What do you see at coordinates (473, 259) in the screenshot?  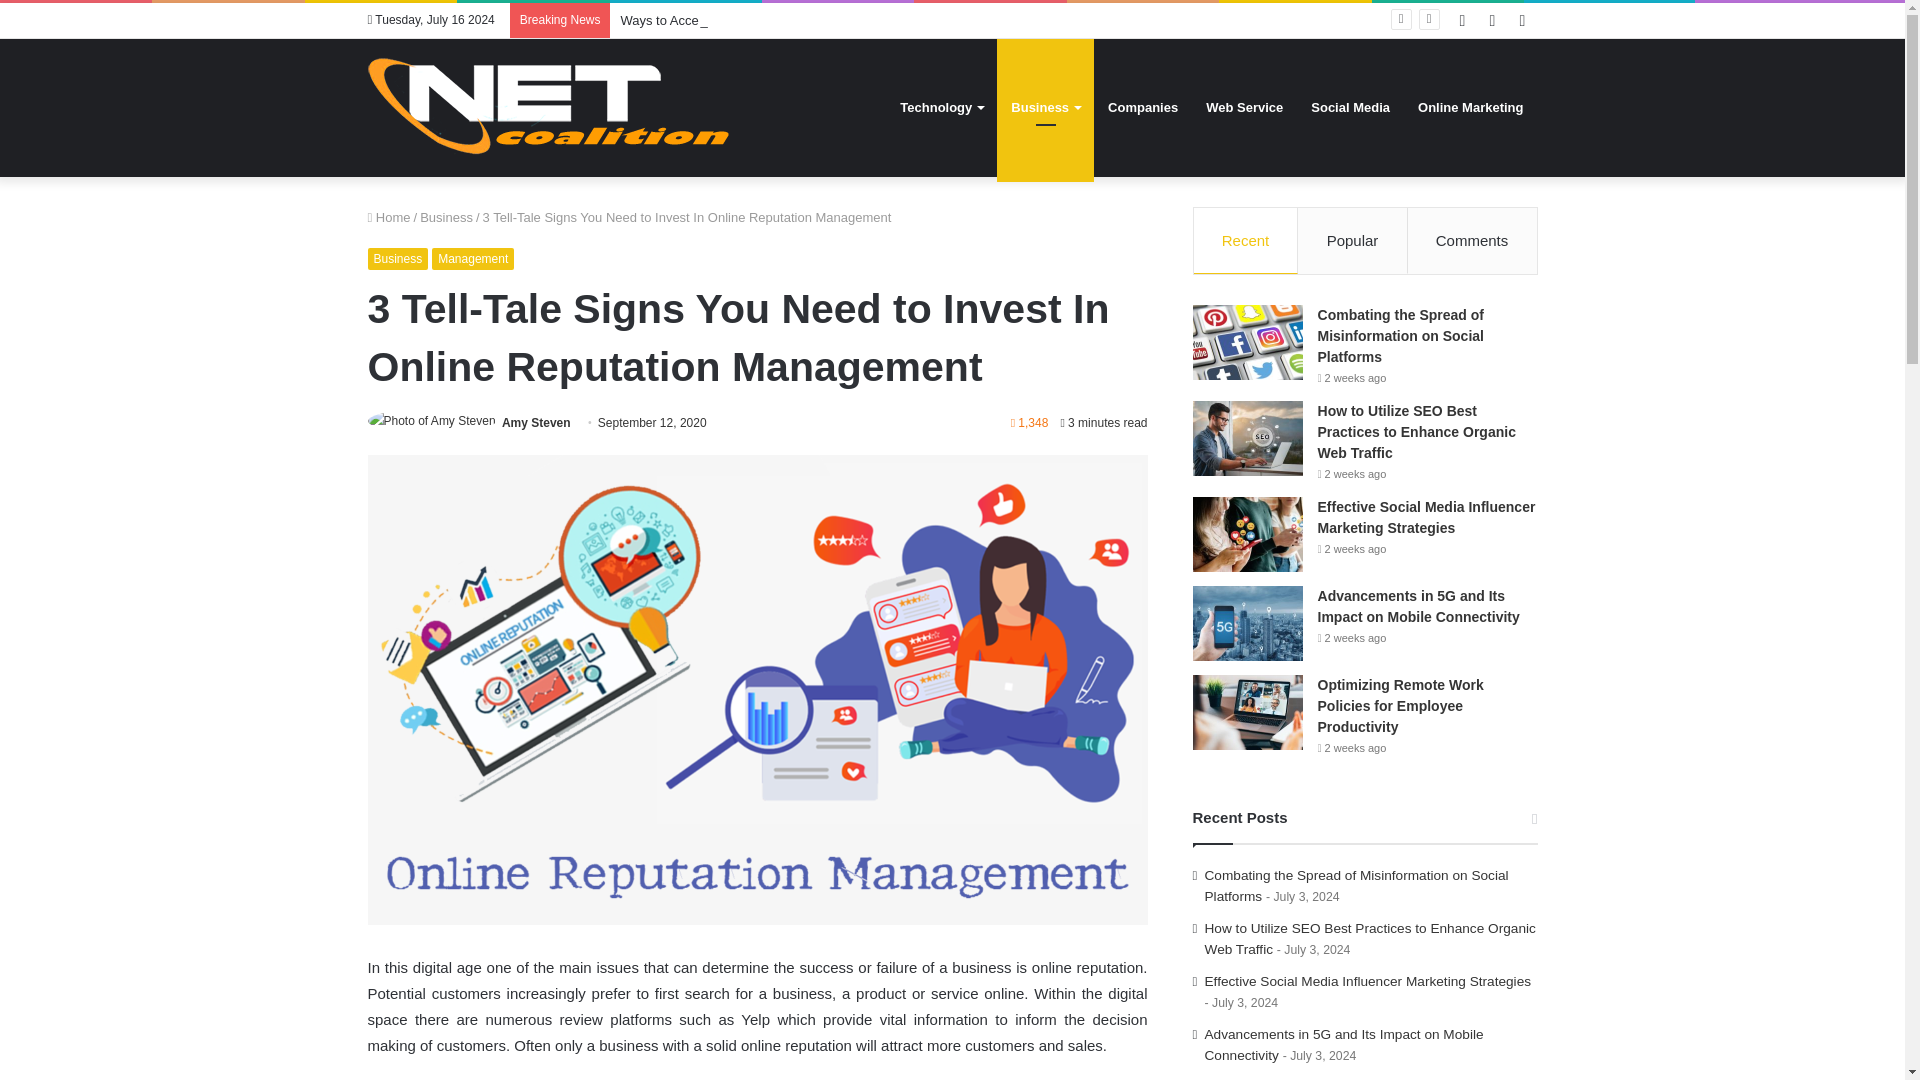 I see `Management` at bounding box center [473, 259].